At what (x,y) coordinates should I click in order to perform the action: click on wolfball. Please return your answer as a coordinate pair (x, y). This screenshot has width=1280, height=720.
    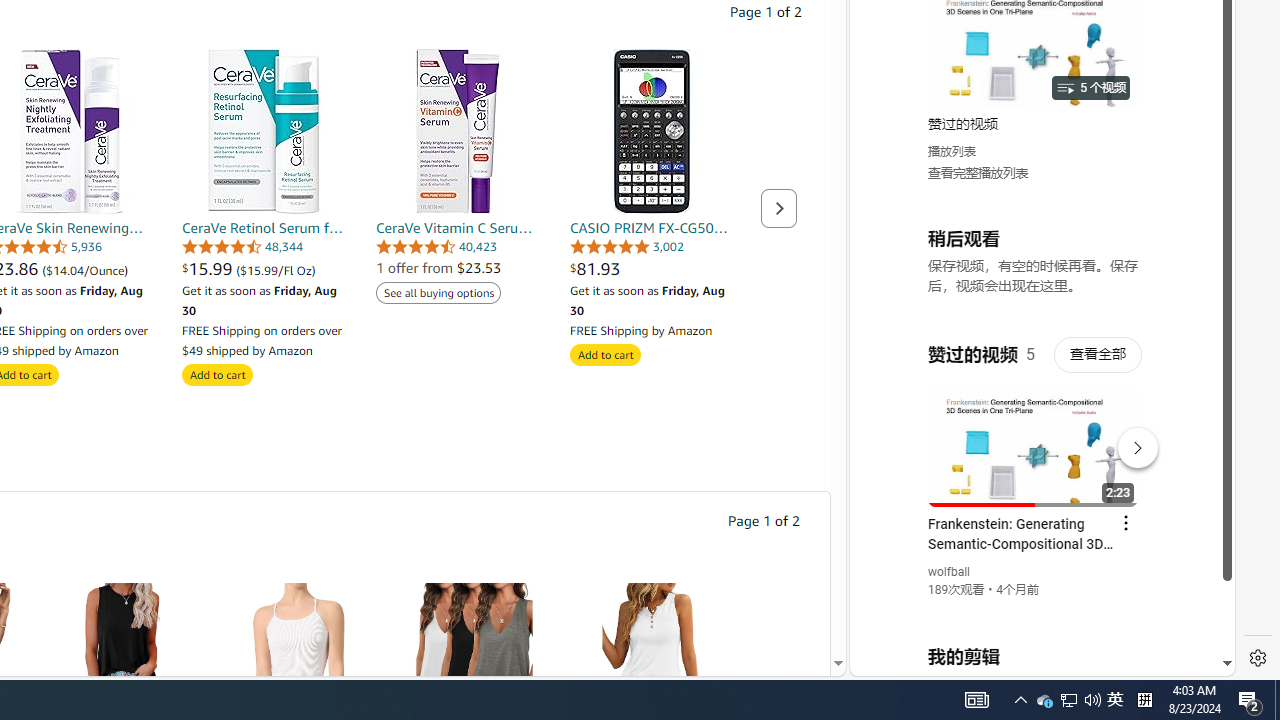
    Looking at the image, I should click on (950, 572).